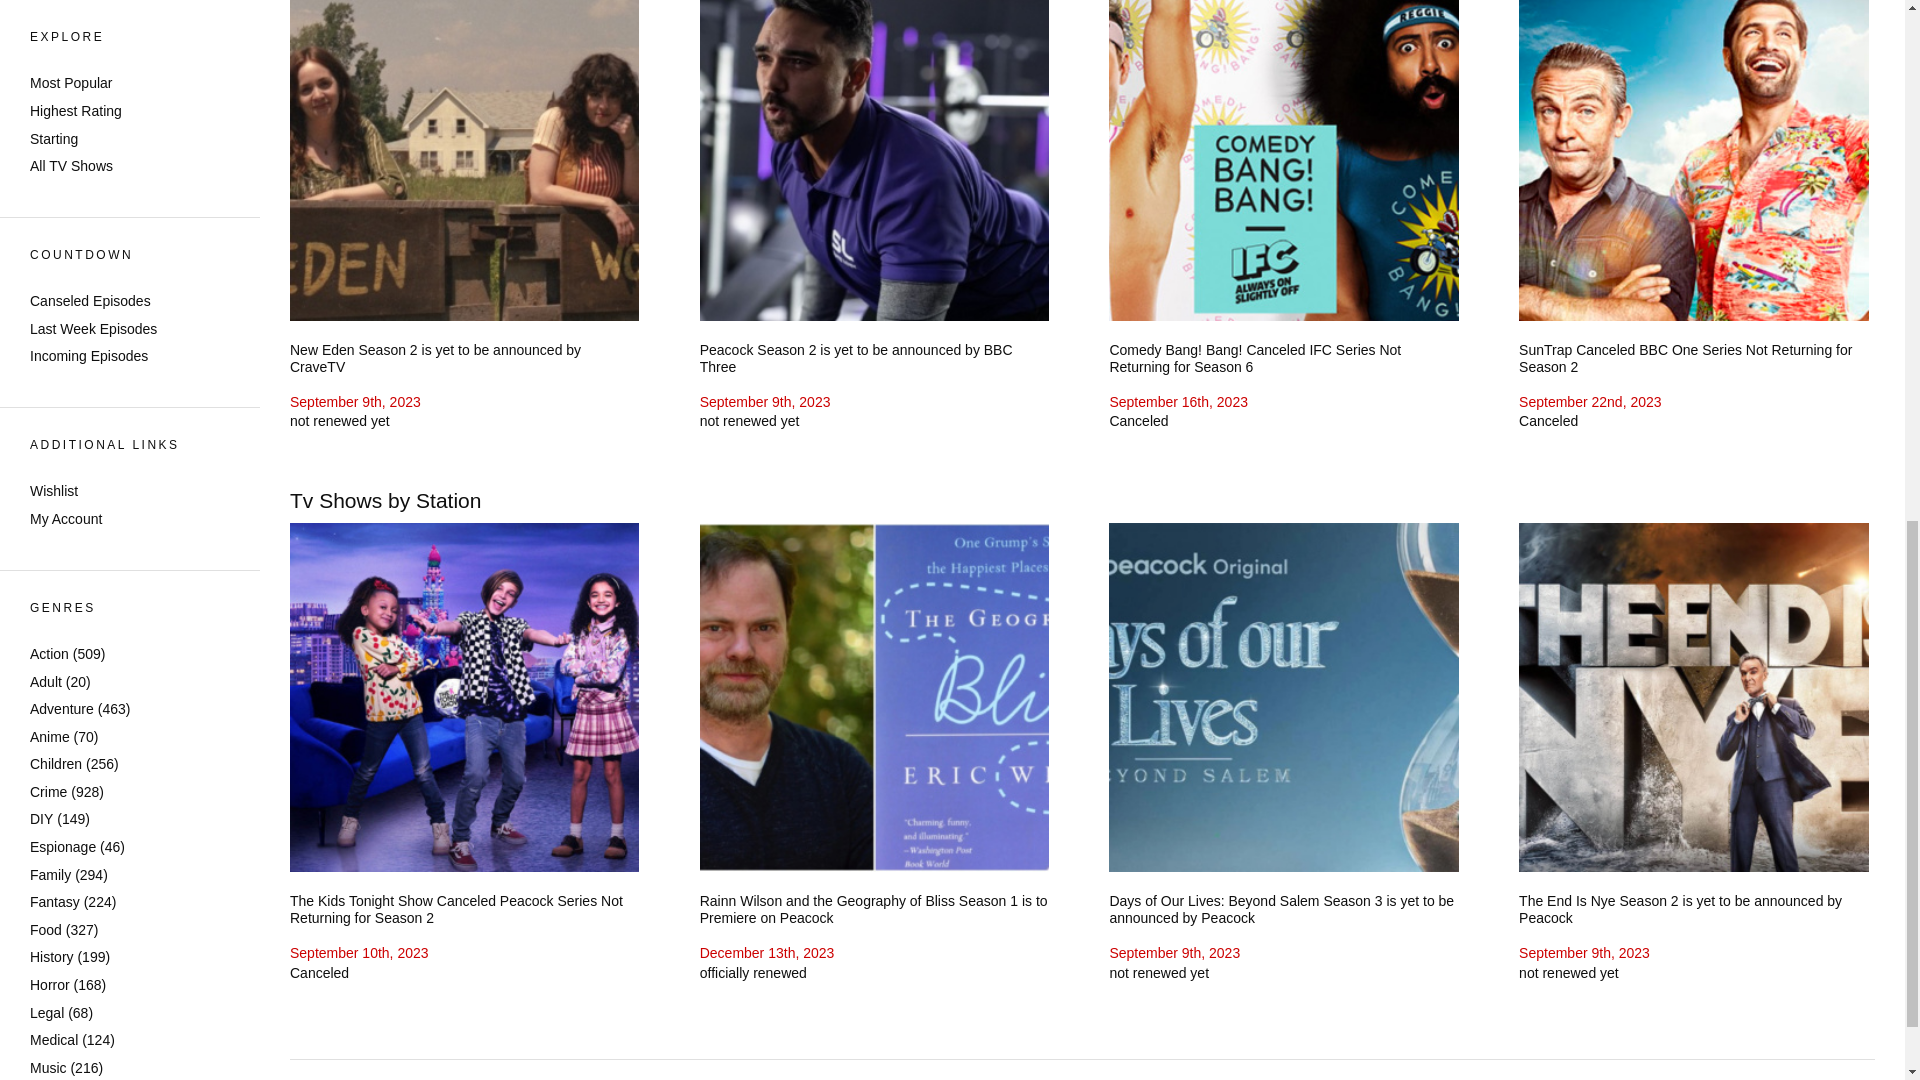 Image resolution: width=1920 pixels, height=1080 pixels. What do you see at coordinates (46, 14) in the screenshot?
I see `Legal` at bounding box center [46, 14].